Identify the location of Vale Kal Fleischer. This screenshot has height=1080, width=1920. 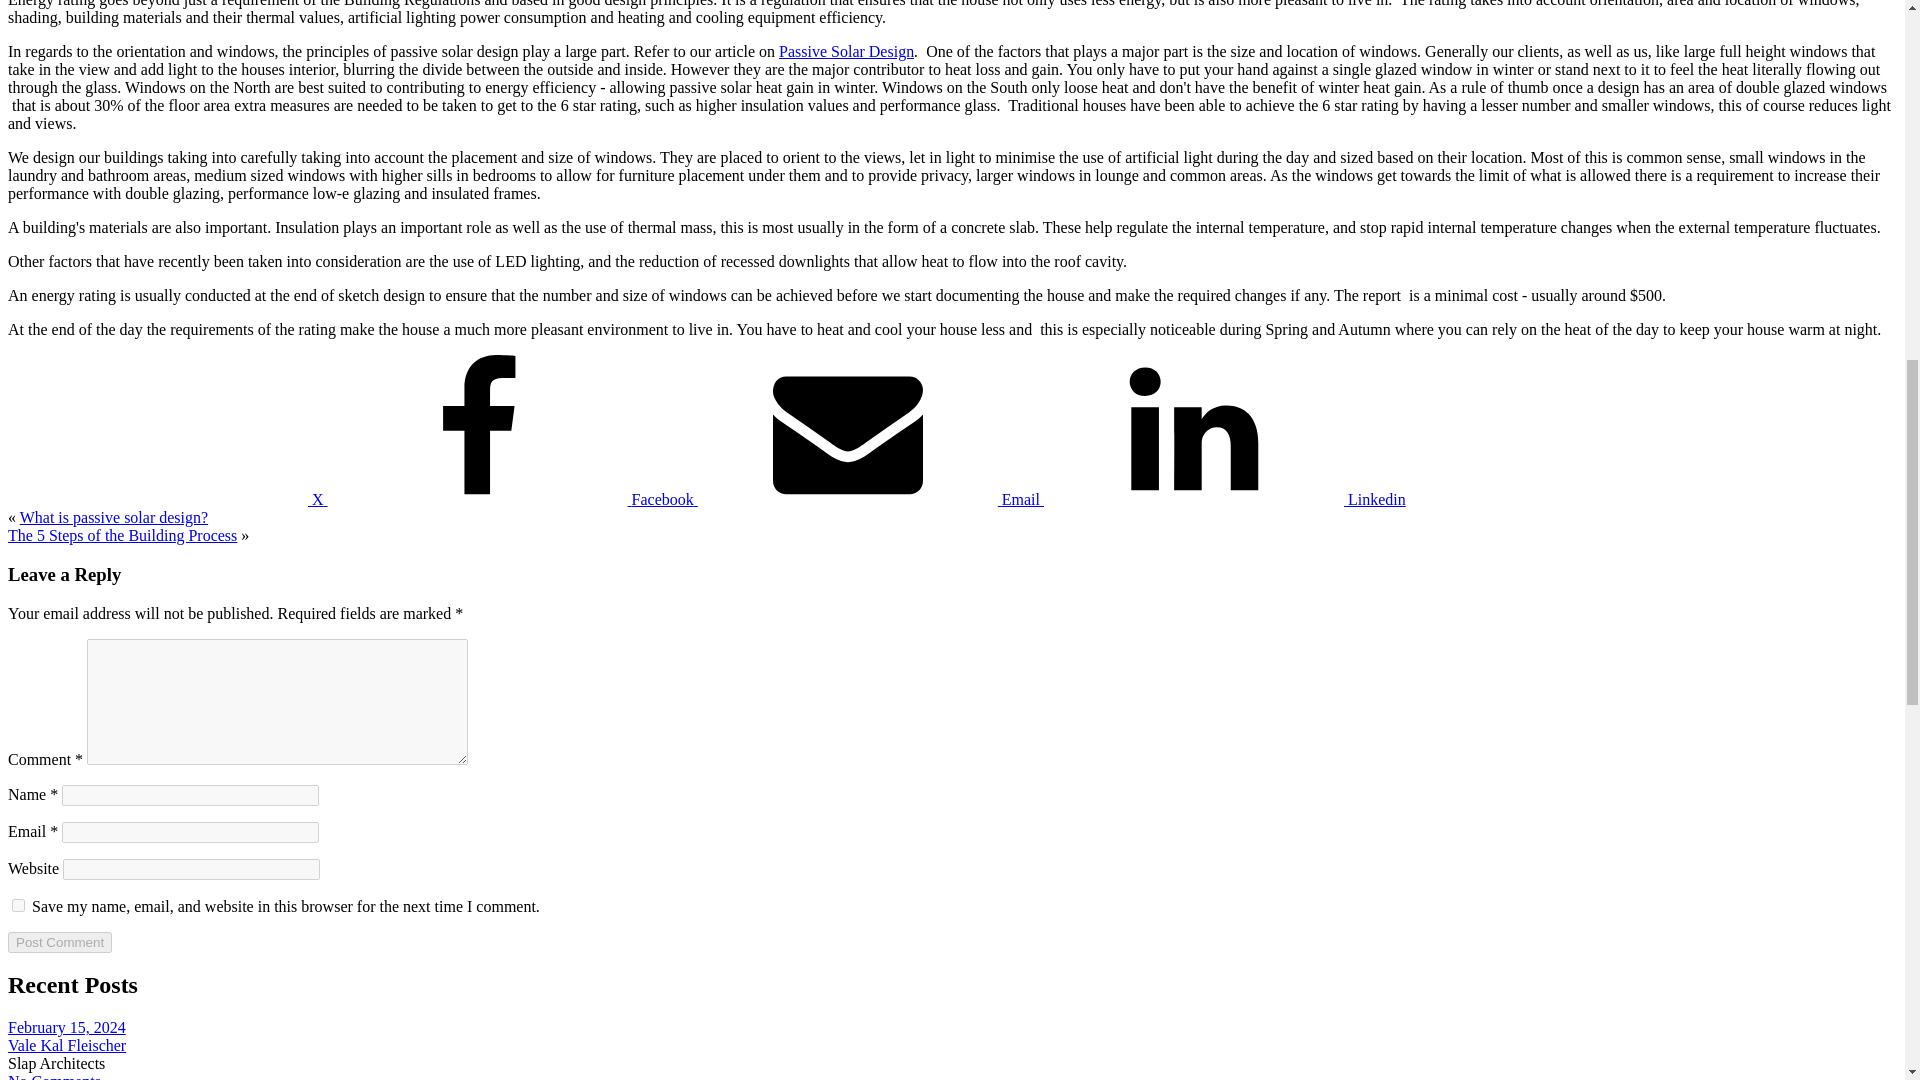
(66, 1045).